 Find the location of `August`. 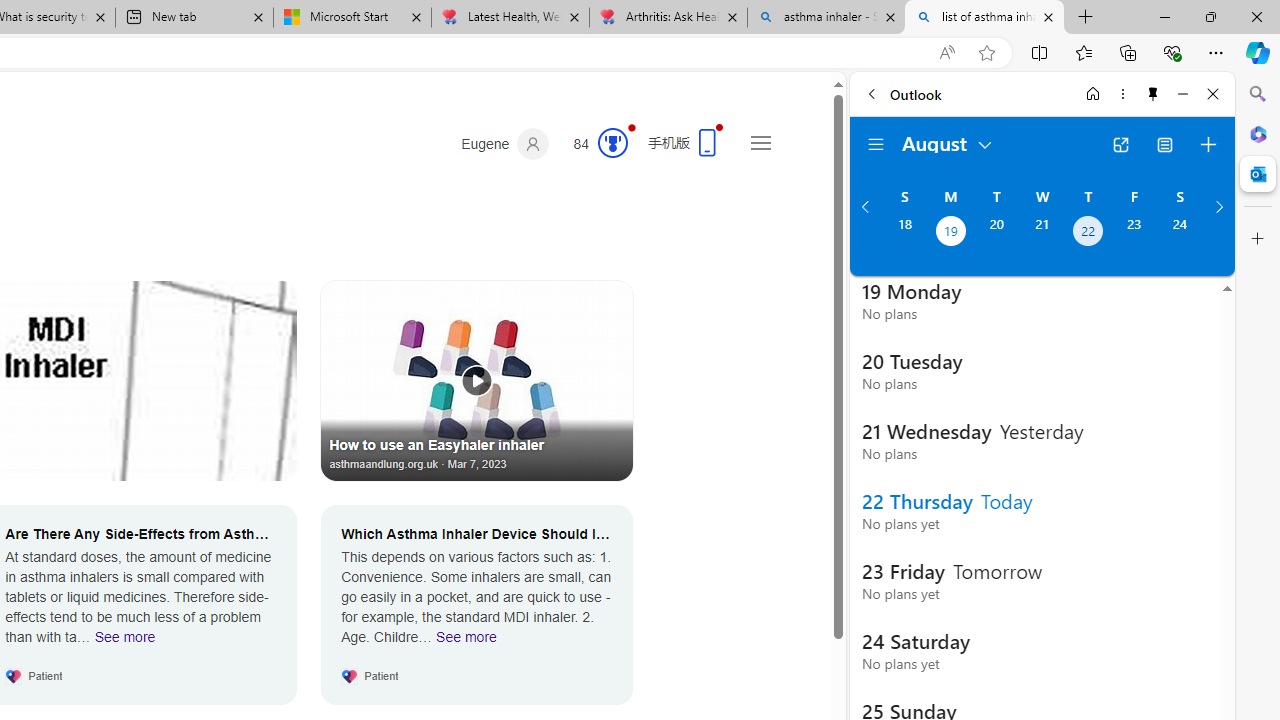

August is located at coordinates (948, 142).